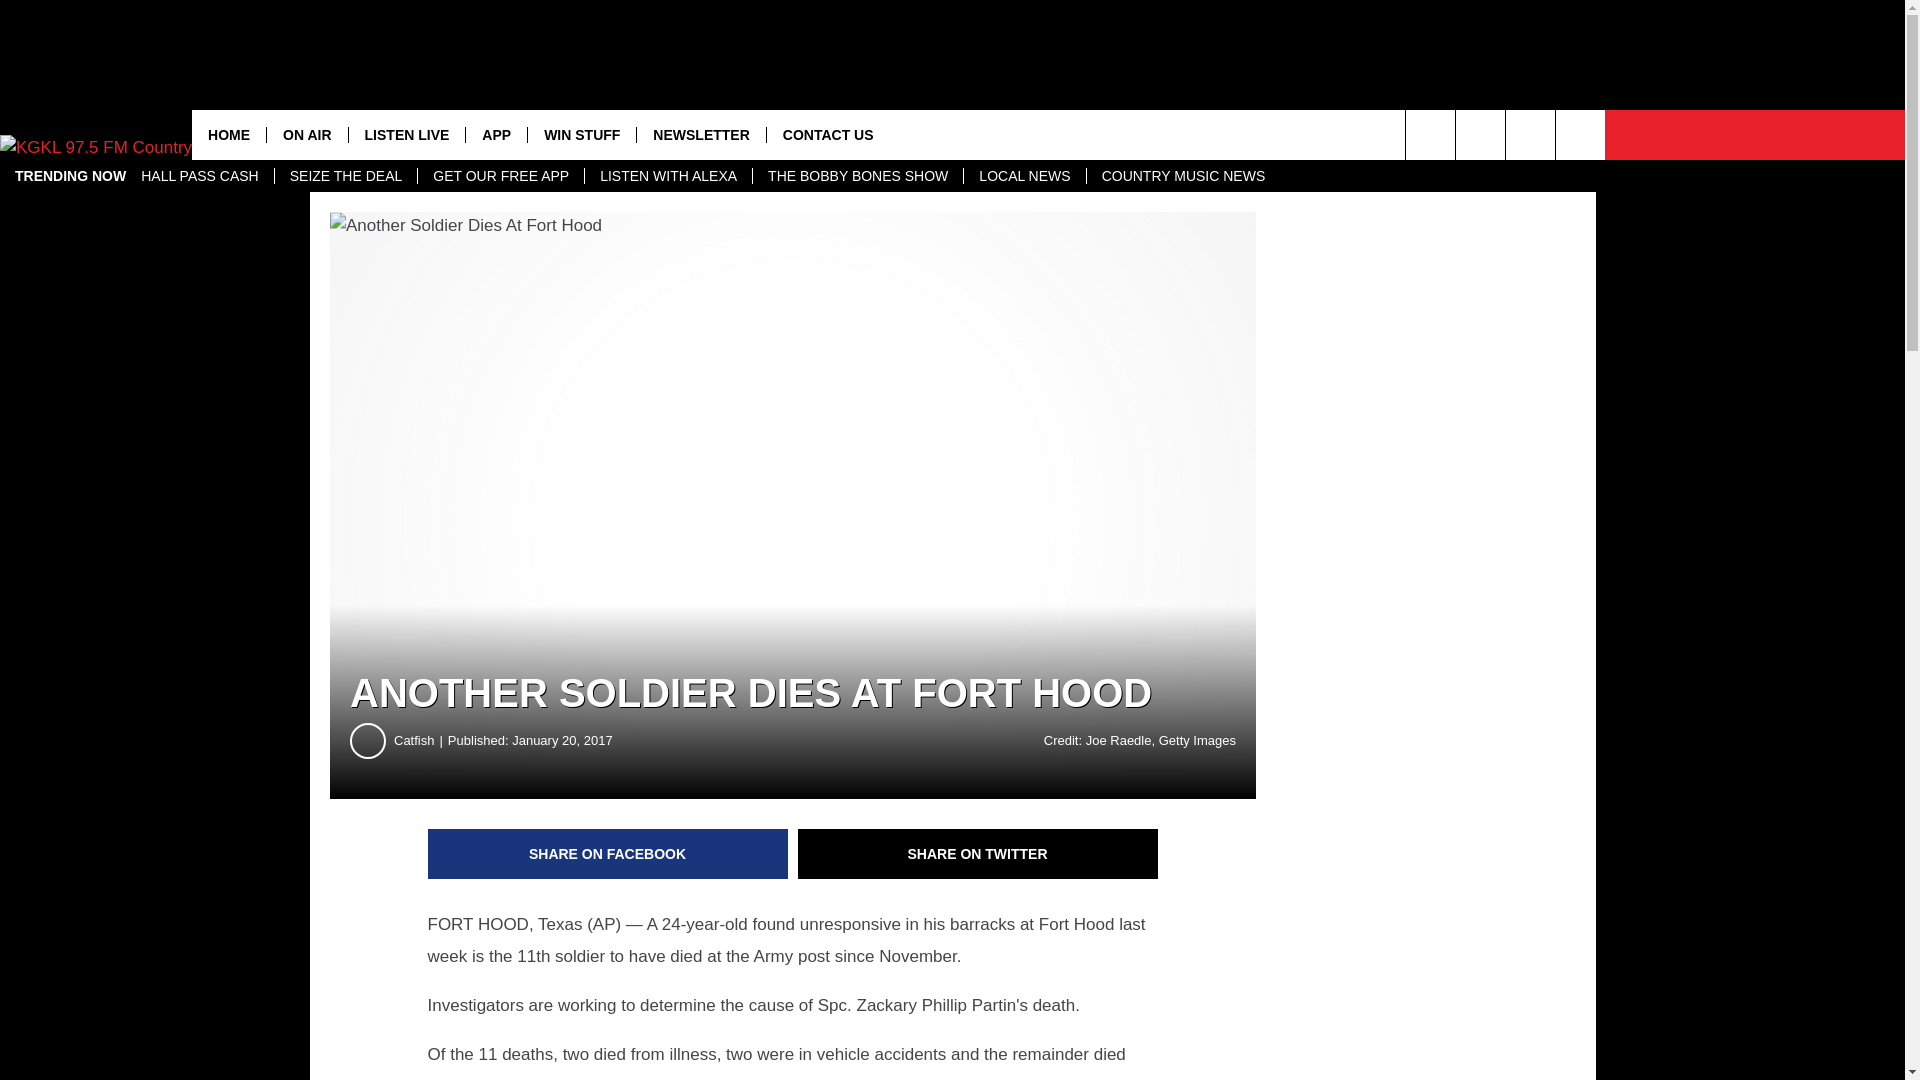 The height and width of the screenshot is (1080, 1920). I want to click on HALL PASS CASH, so click(200, 176).